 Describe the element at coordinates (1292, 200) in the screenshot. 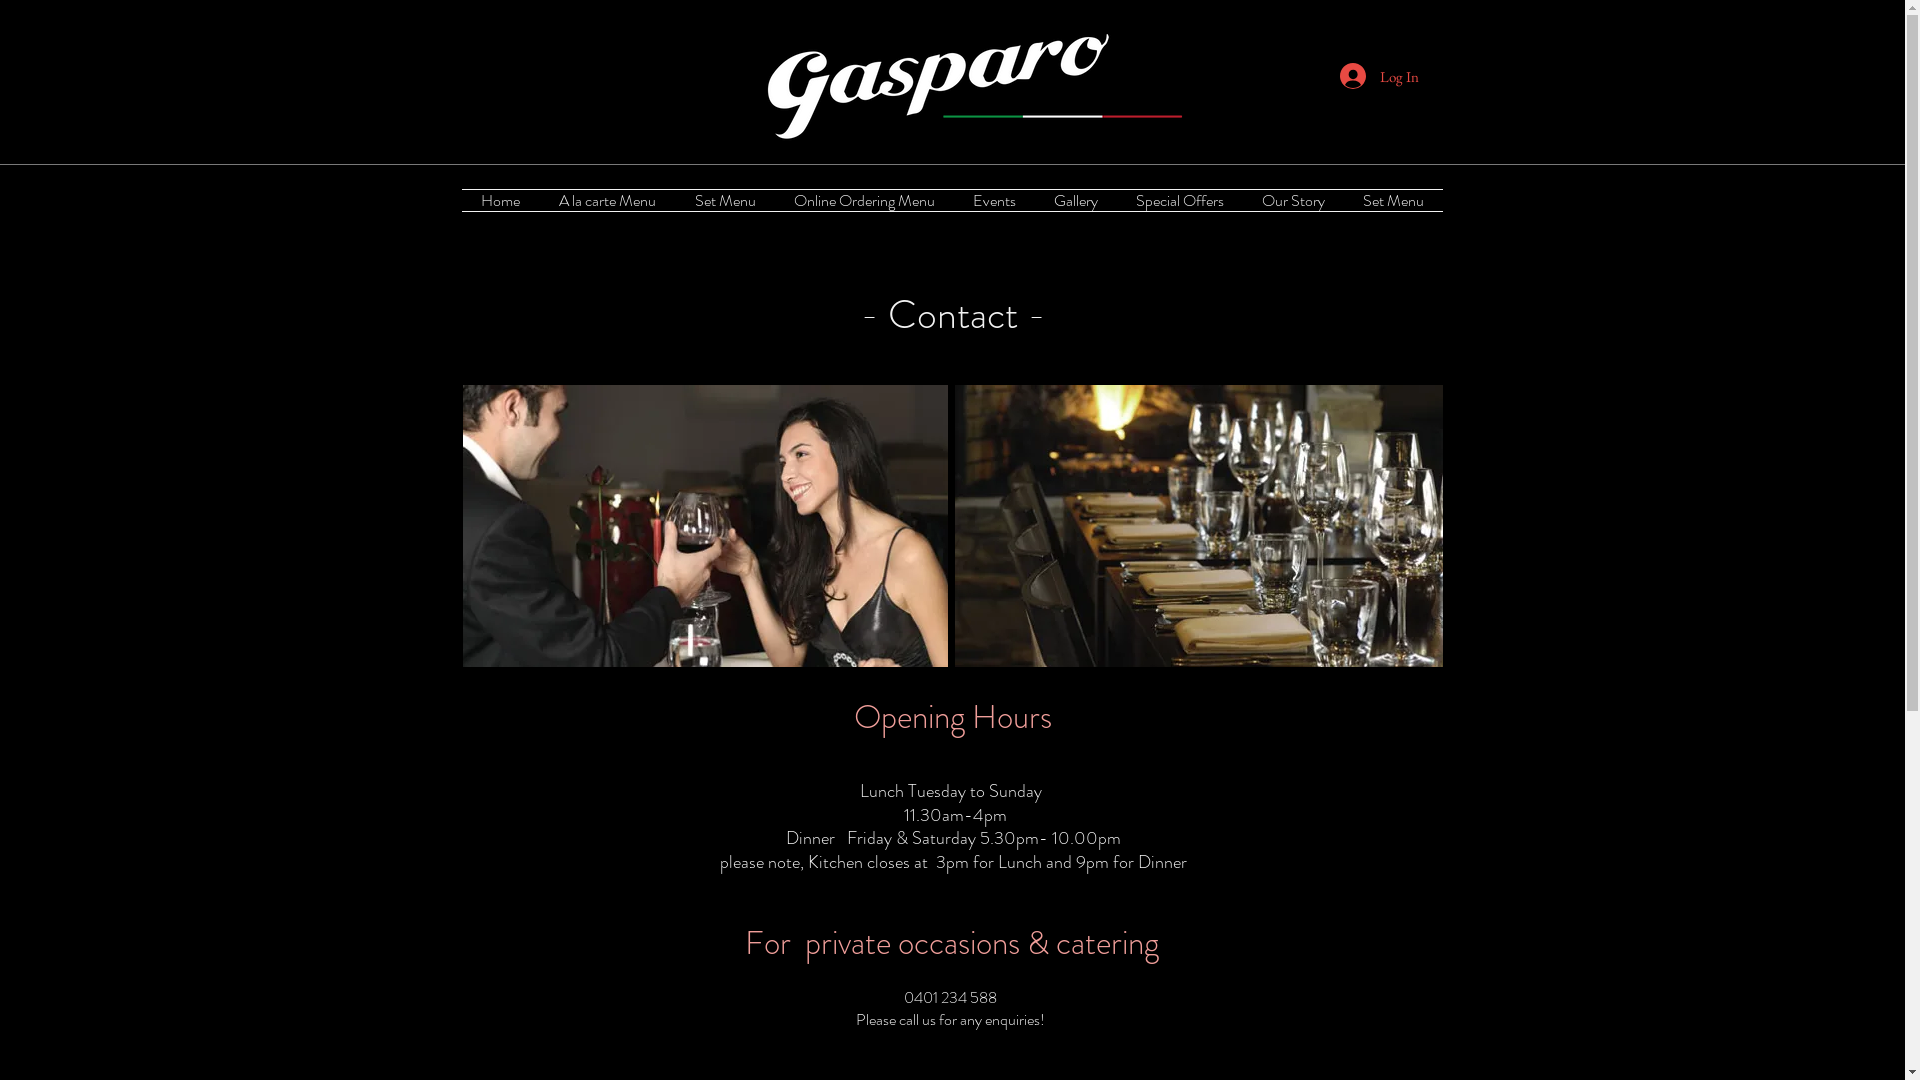

I see `Our Story` at that location.